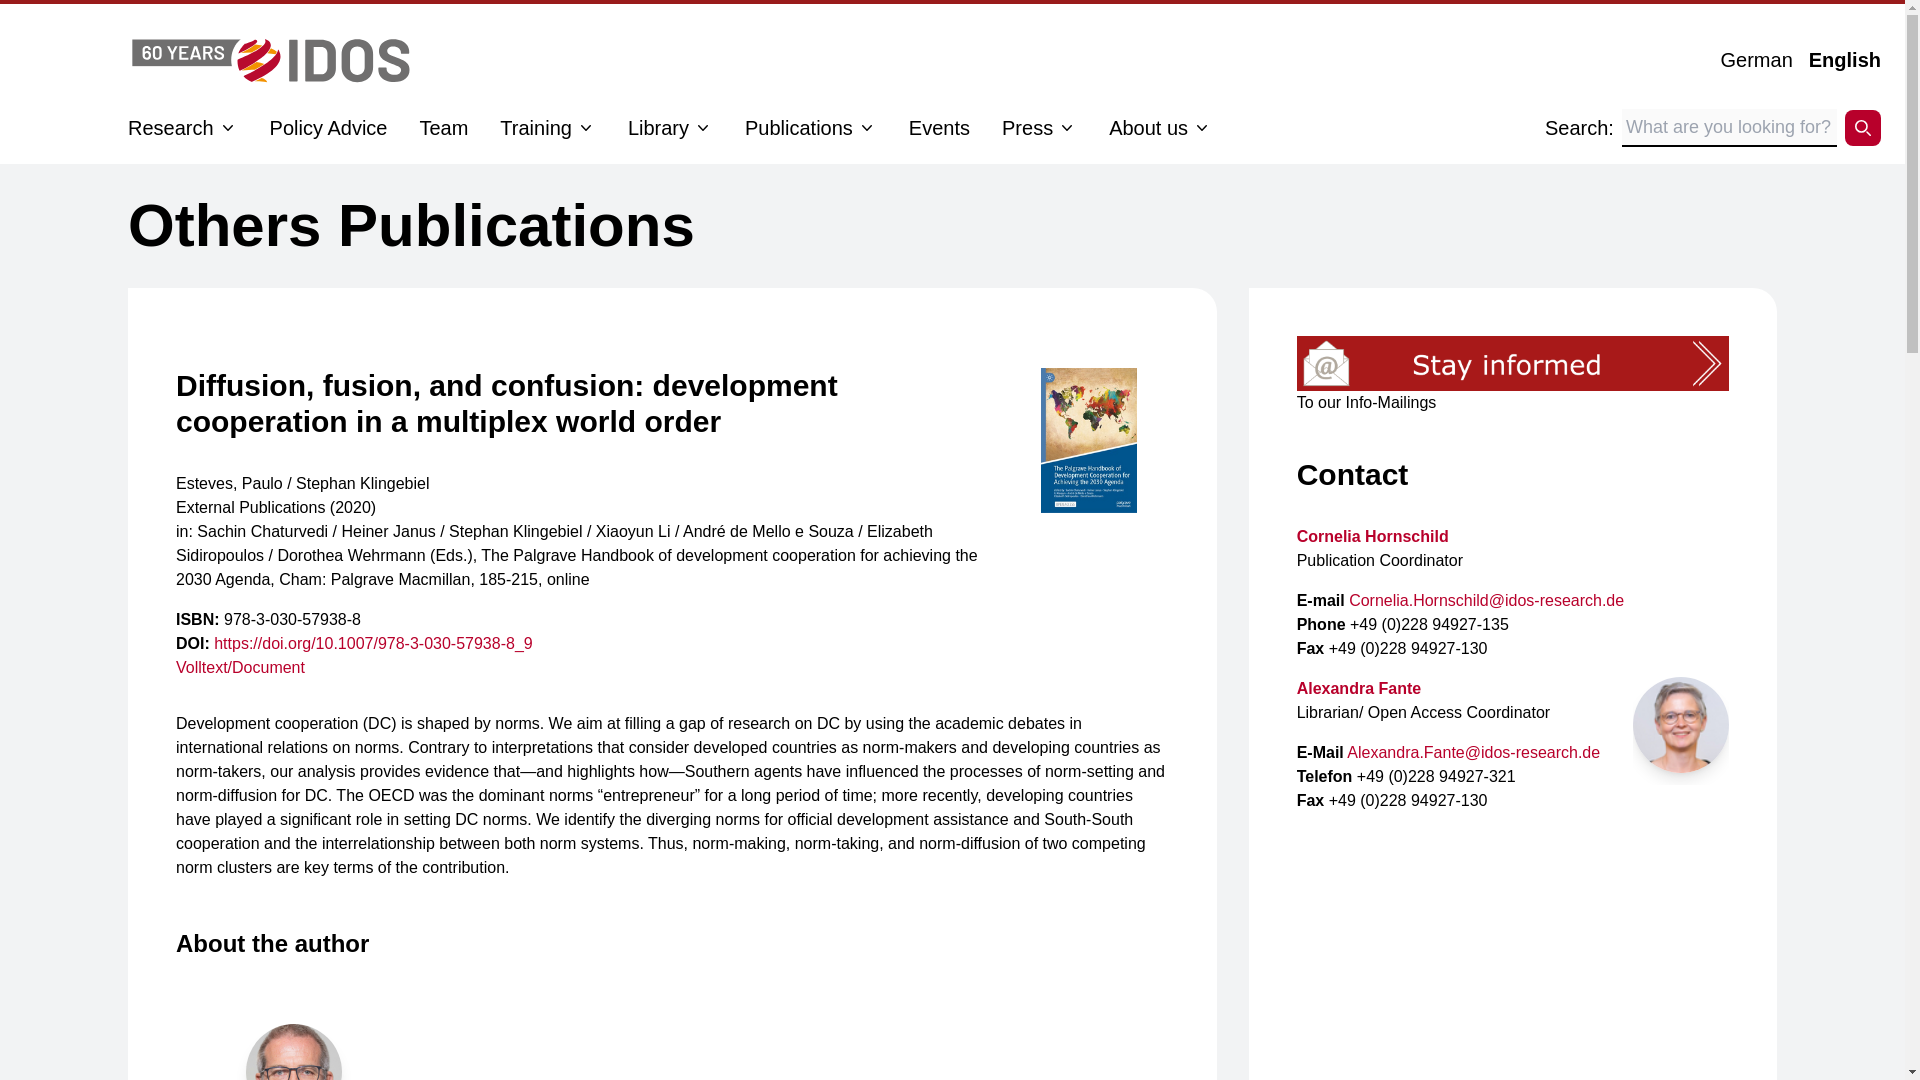 This screenshot has width=1920, height=1080. I want to click on Zum Profil, so click(1681, 725).